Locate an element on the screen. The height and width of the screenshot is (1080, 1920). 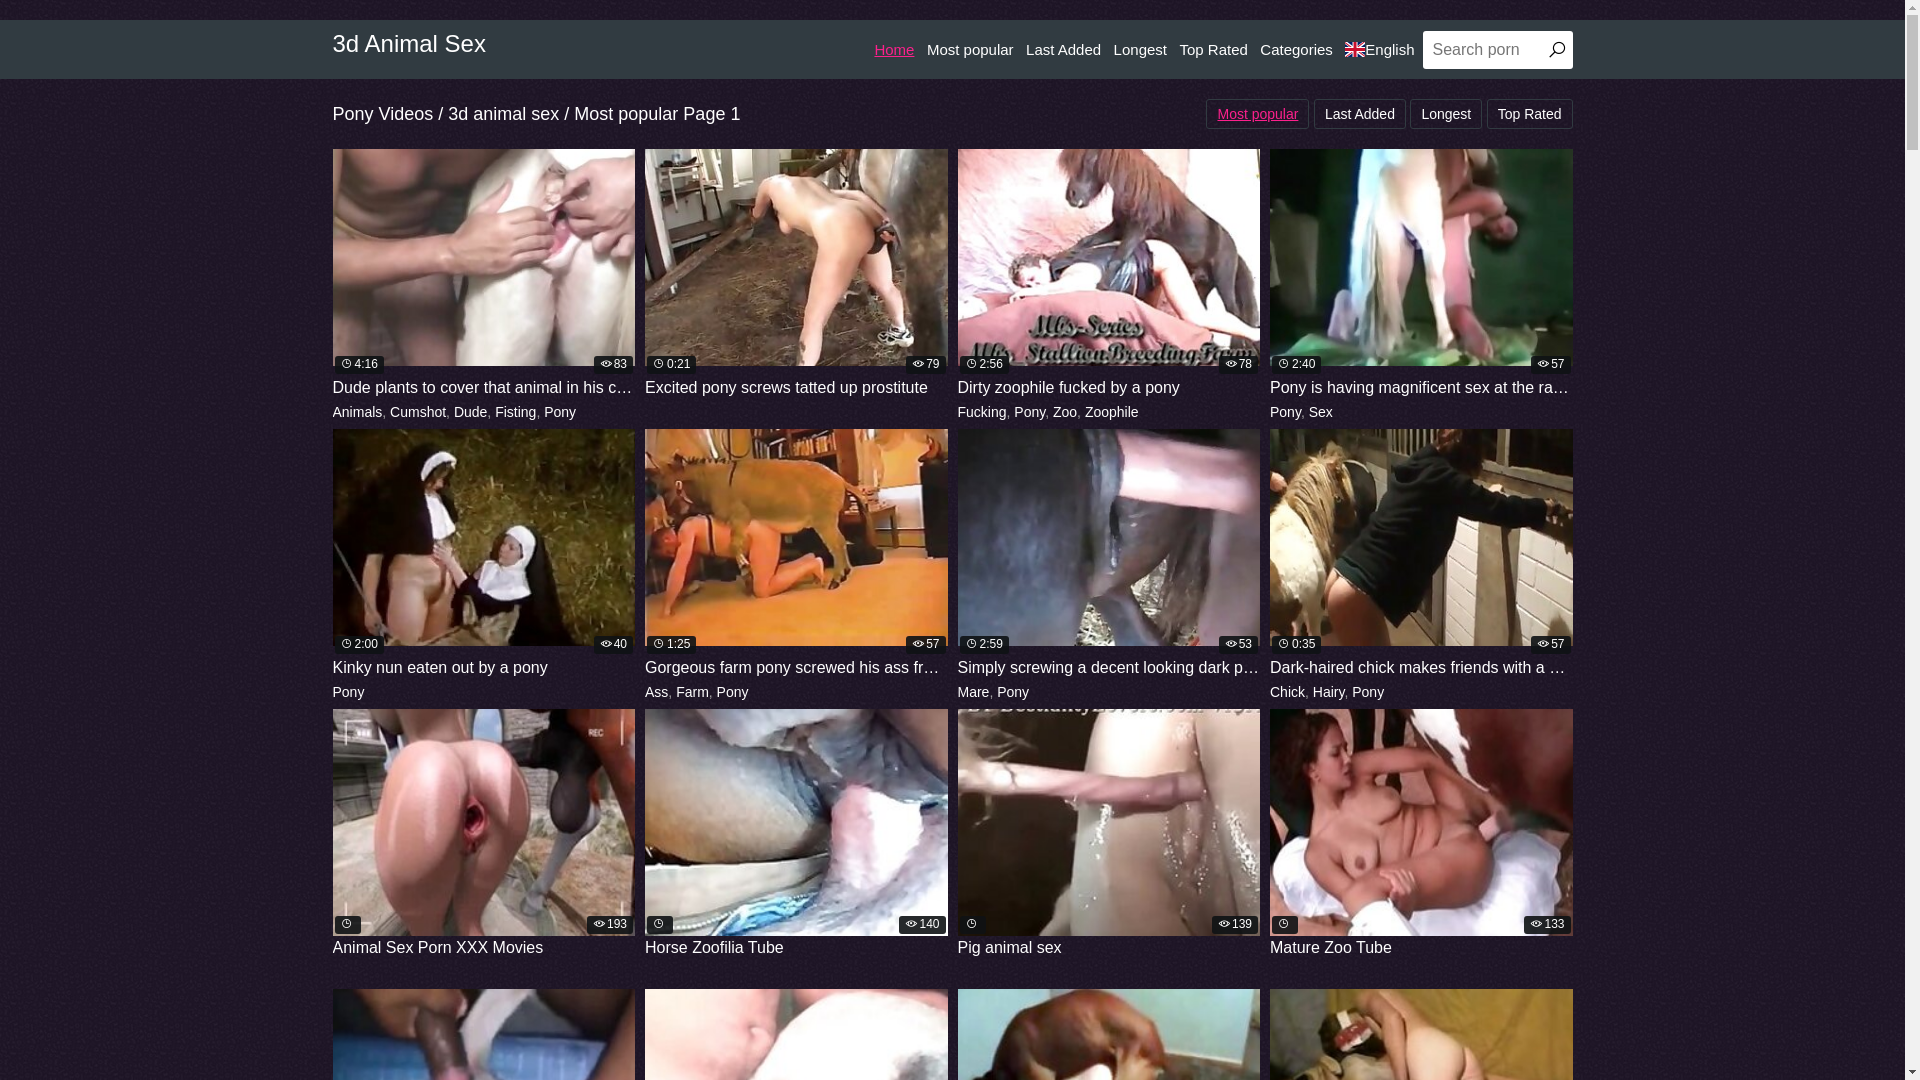
Hairy is located at coordinates (1329, 692).